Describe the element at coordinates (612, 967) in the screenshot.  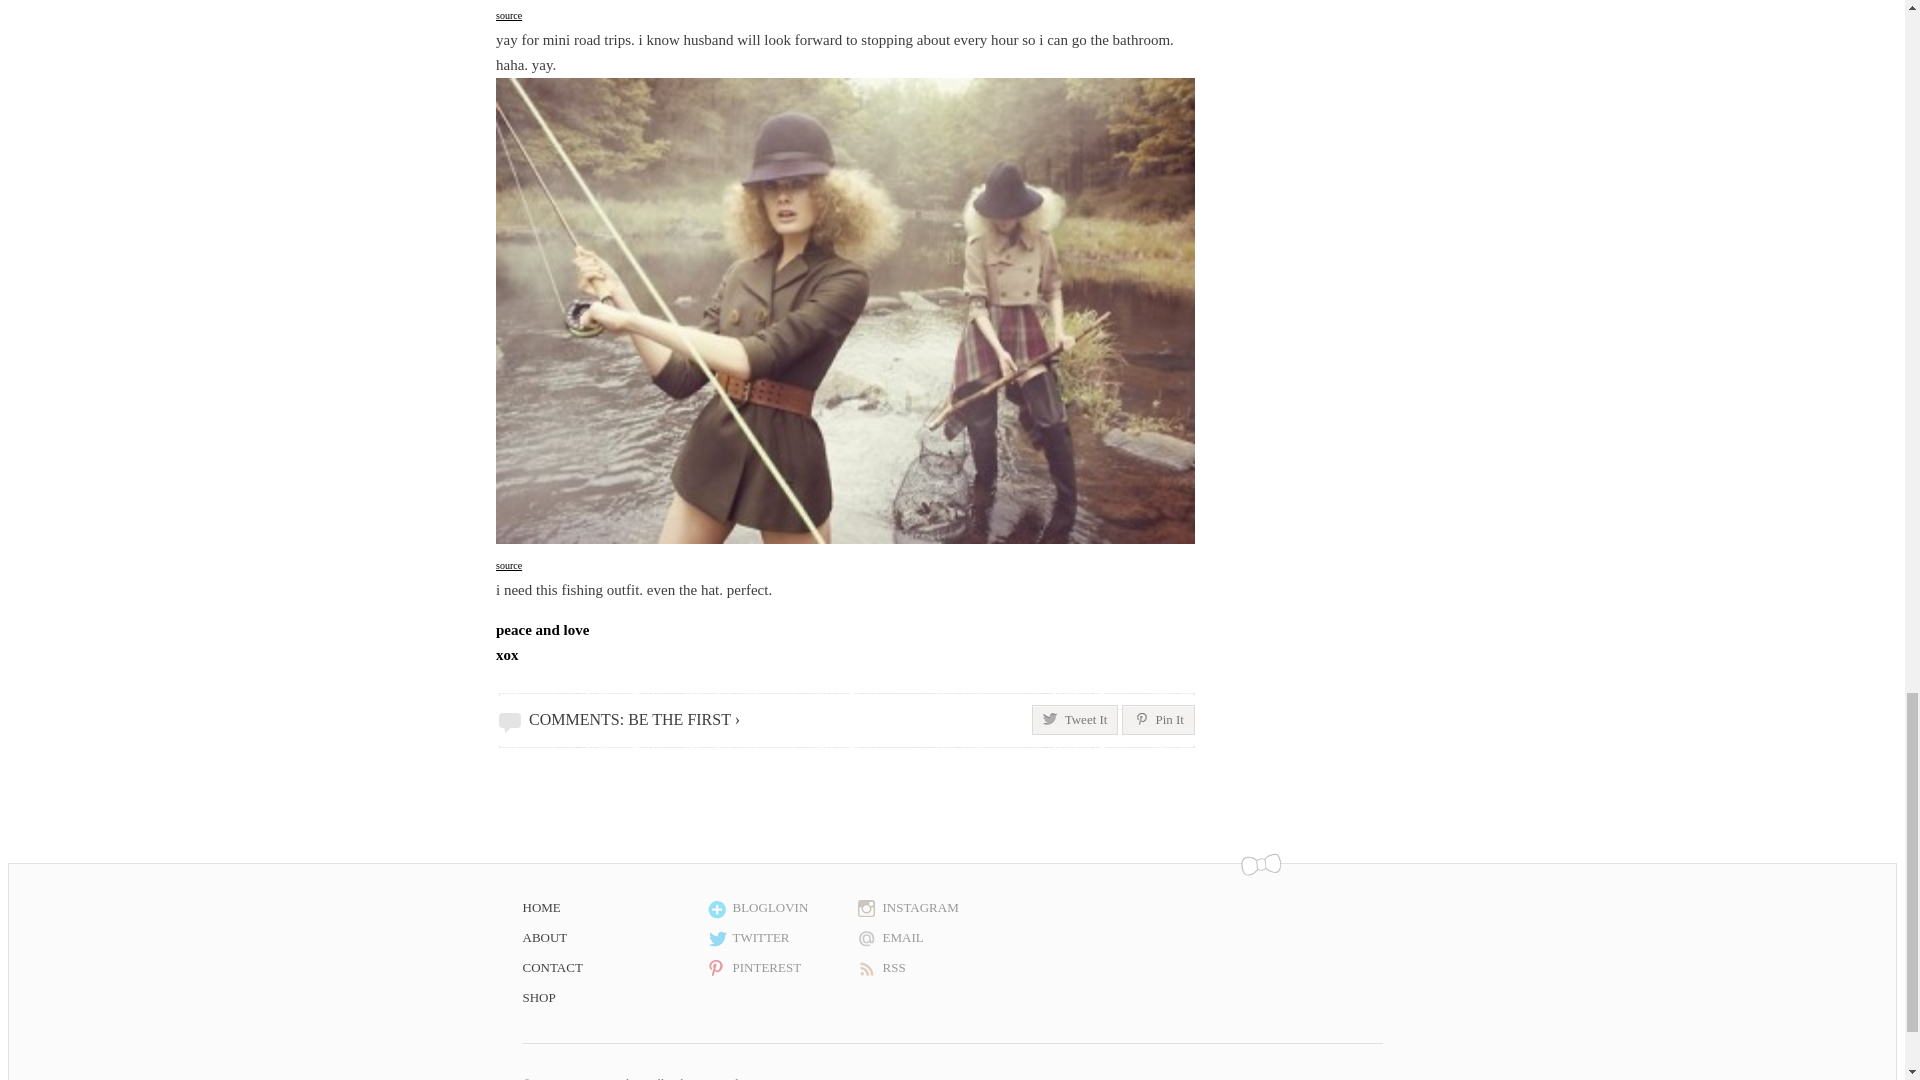
I see `CONTACT` at that location.